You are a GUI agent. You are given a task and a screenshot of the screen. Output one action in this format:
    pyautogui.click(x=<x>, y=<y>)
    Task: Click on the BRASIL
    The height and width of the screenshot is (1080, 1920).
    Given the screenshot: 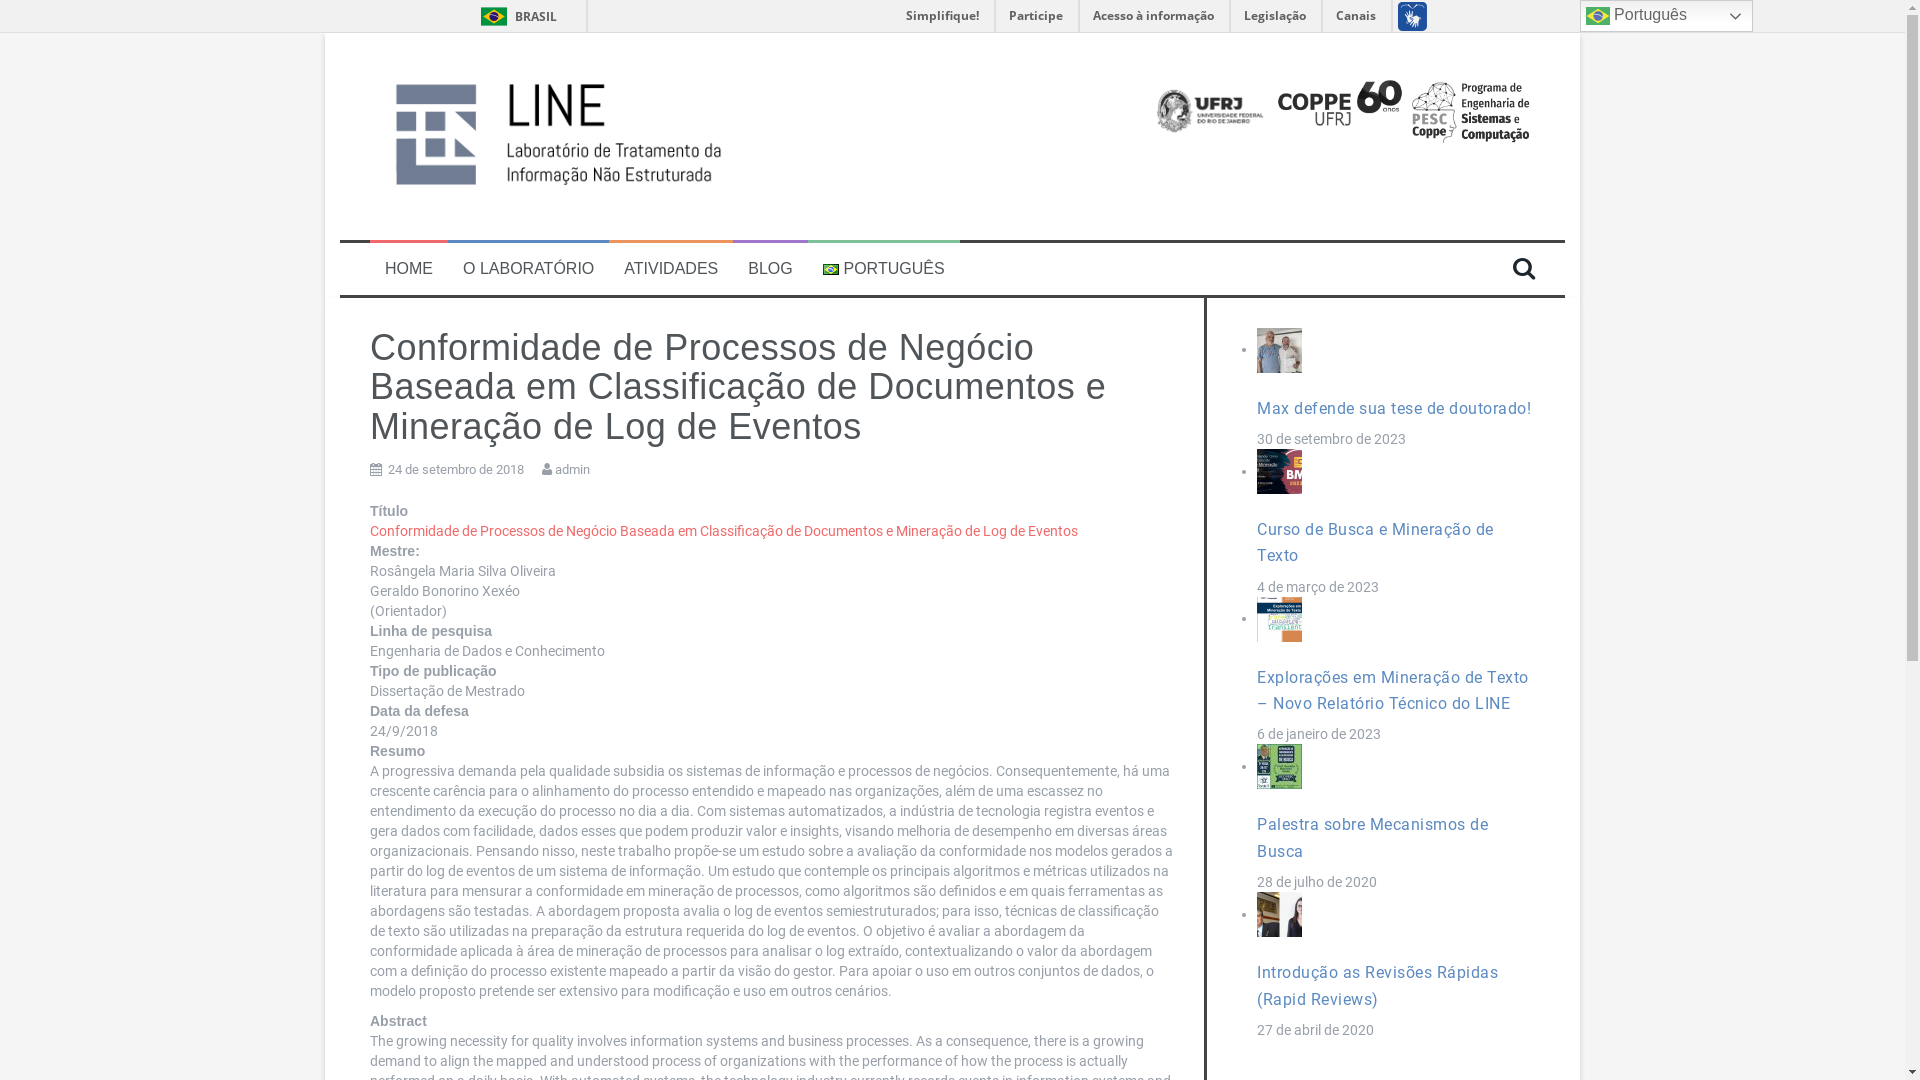 What is the action you would take?
    pyautogui.click(x=517, y=16)
    